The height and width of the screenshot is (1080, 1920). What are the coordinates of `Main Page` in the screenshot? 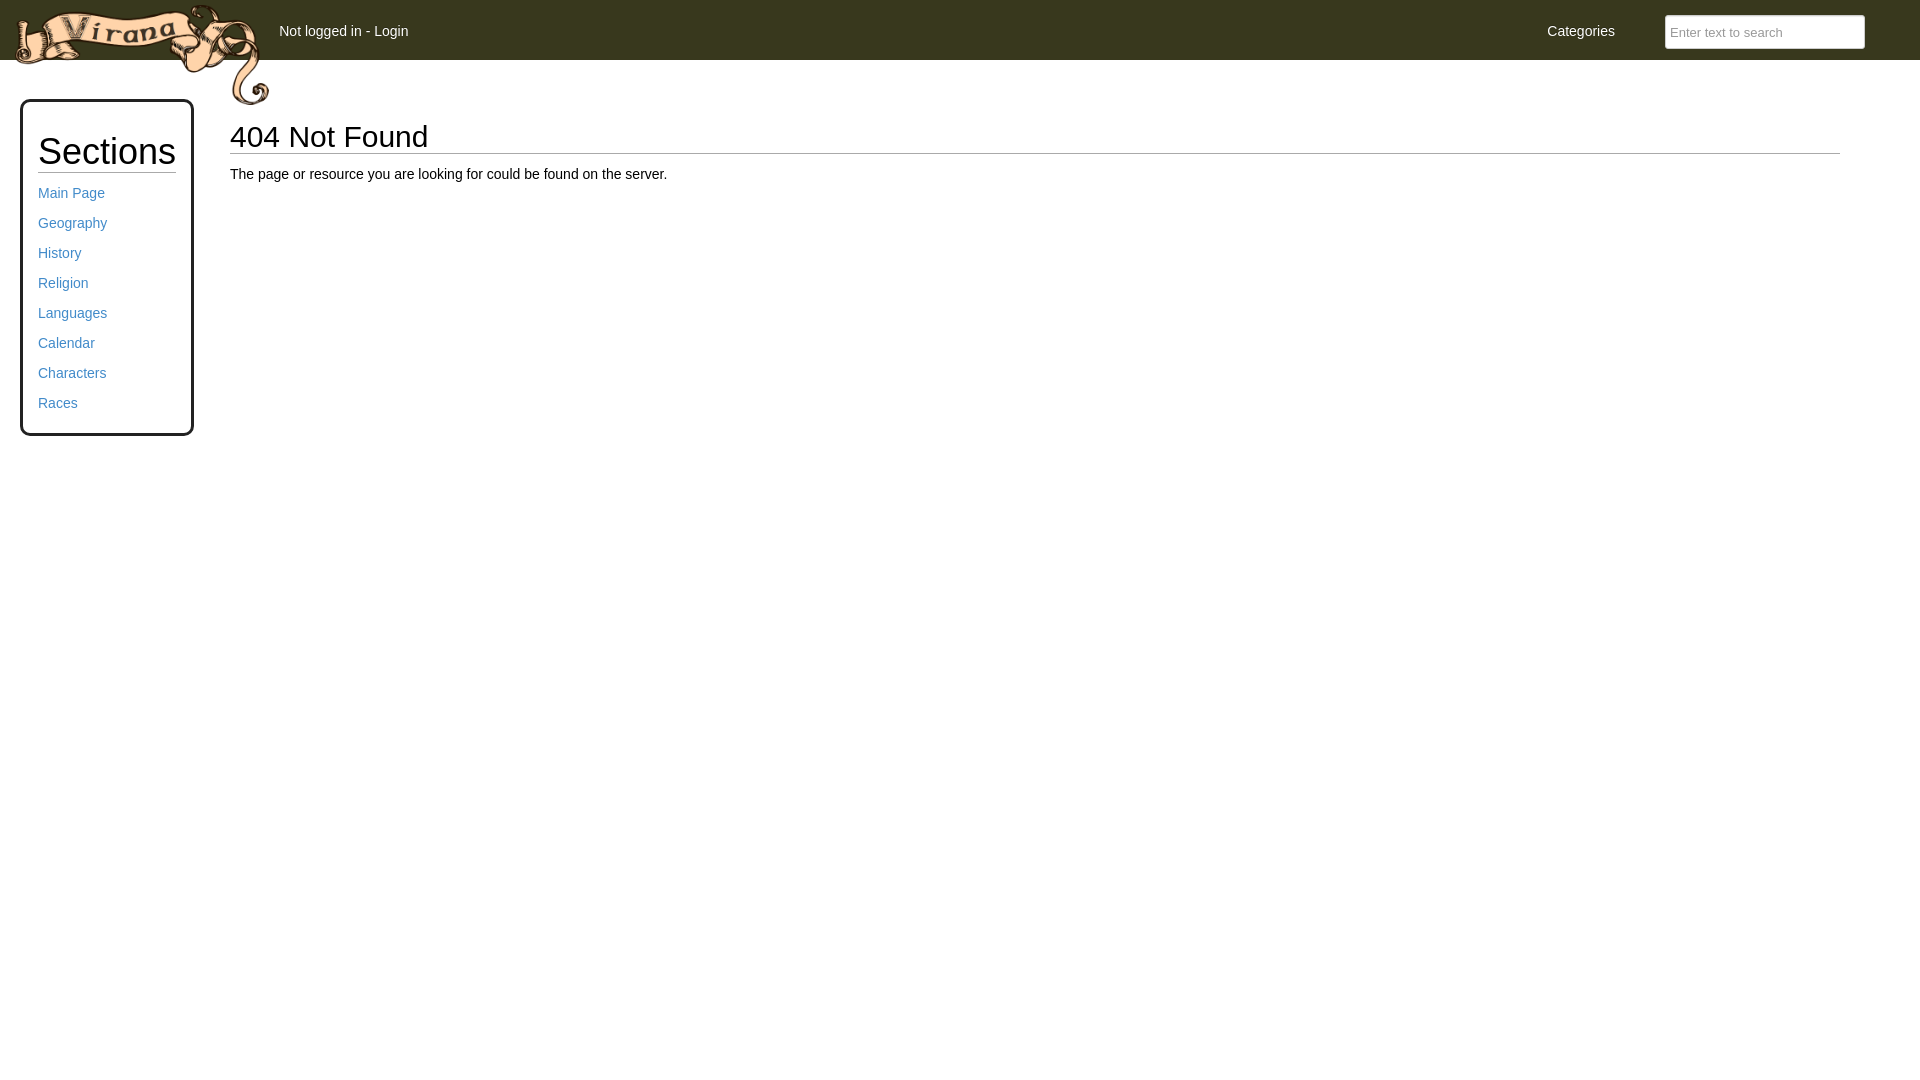 It's located at (72, 193).